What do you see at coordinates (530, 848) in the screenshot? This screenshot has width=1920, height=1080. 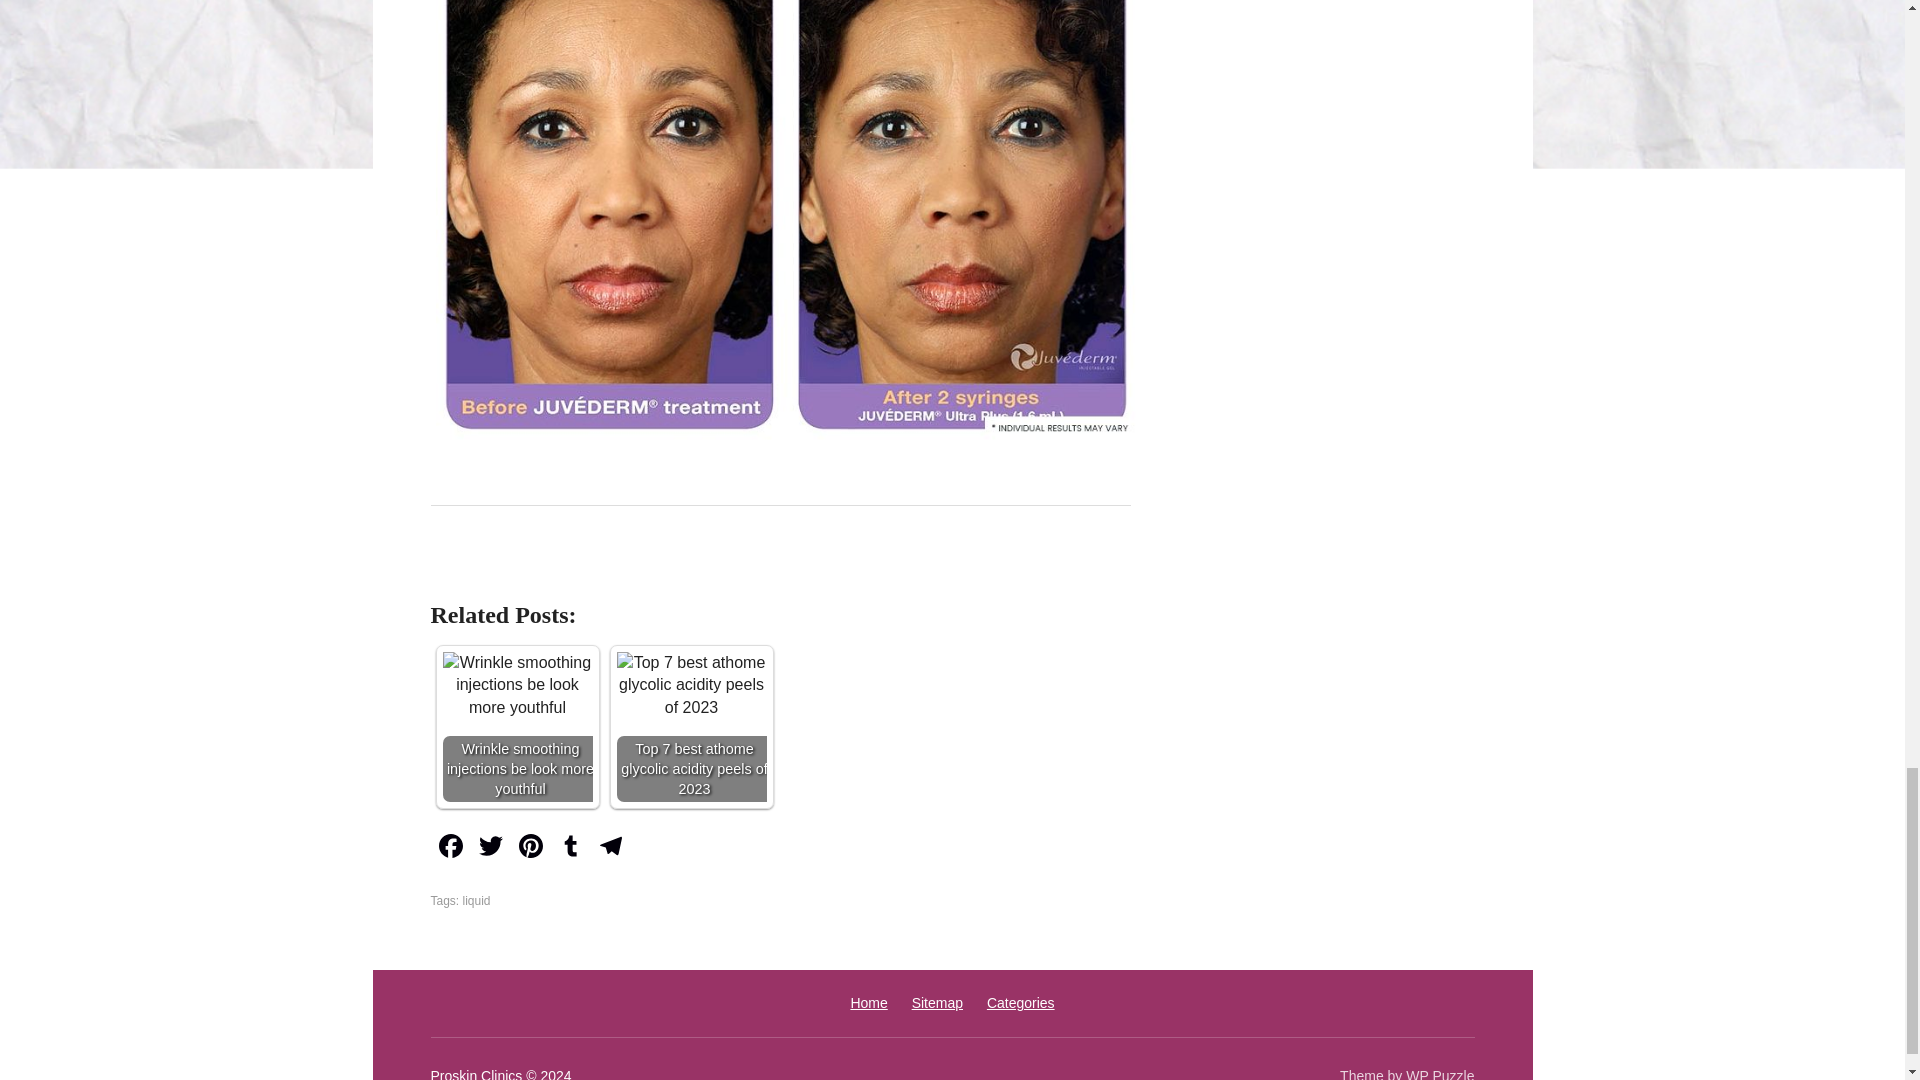 I see `Pinterest` at bounding box center [530, 848].